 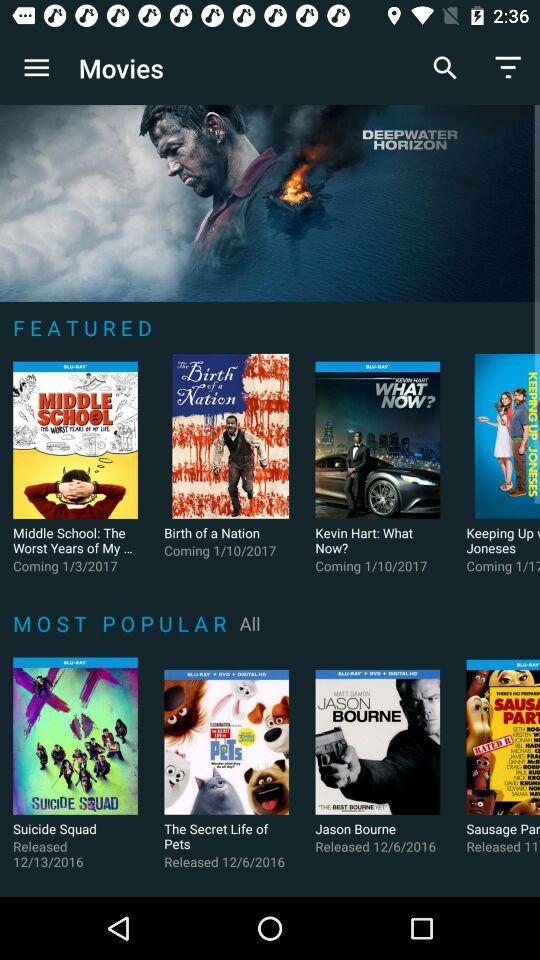 What do you see at coordinates (36, 68) in the screenshot?
I see `tap icon to the left of the movies icon` at bounding box center [36, 68].